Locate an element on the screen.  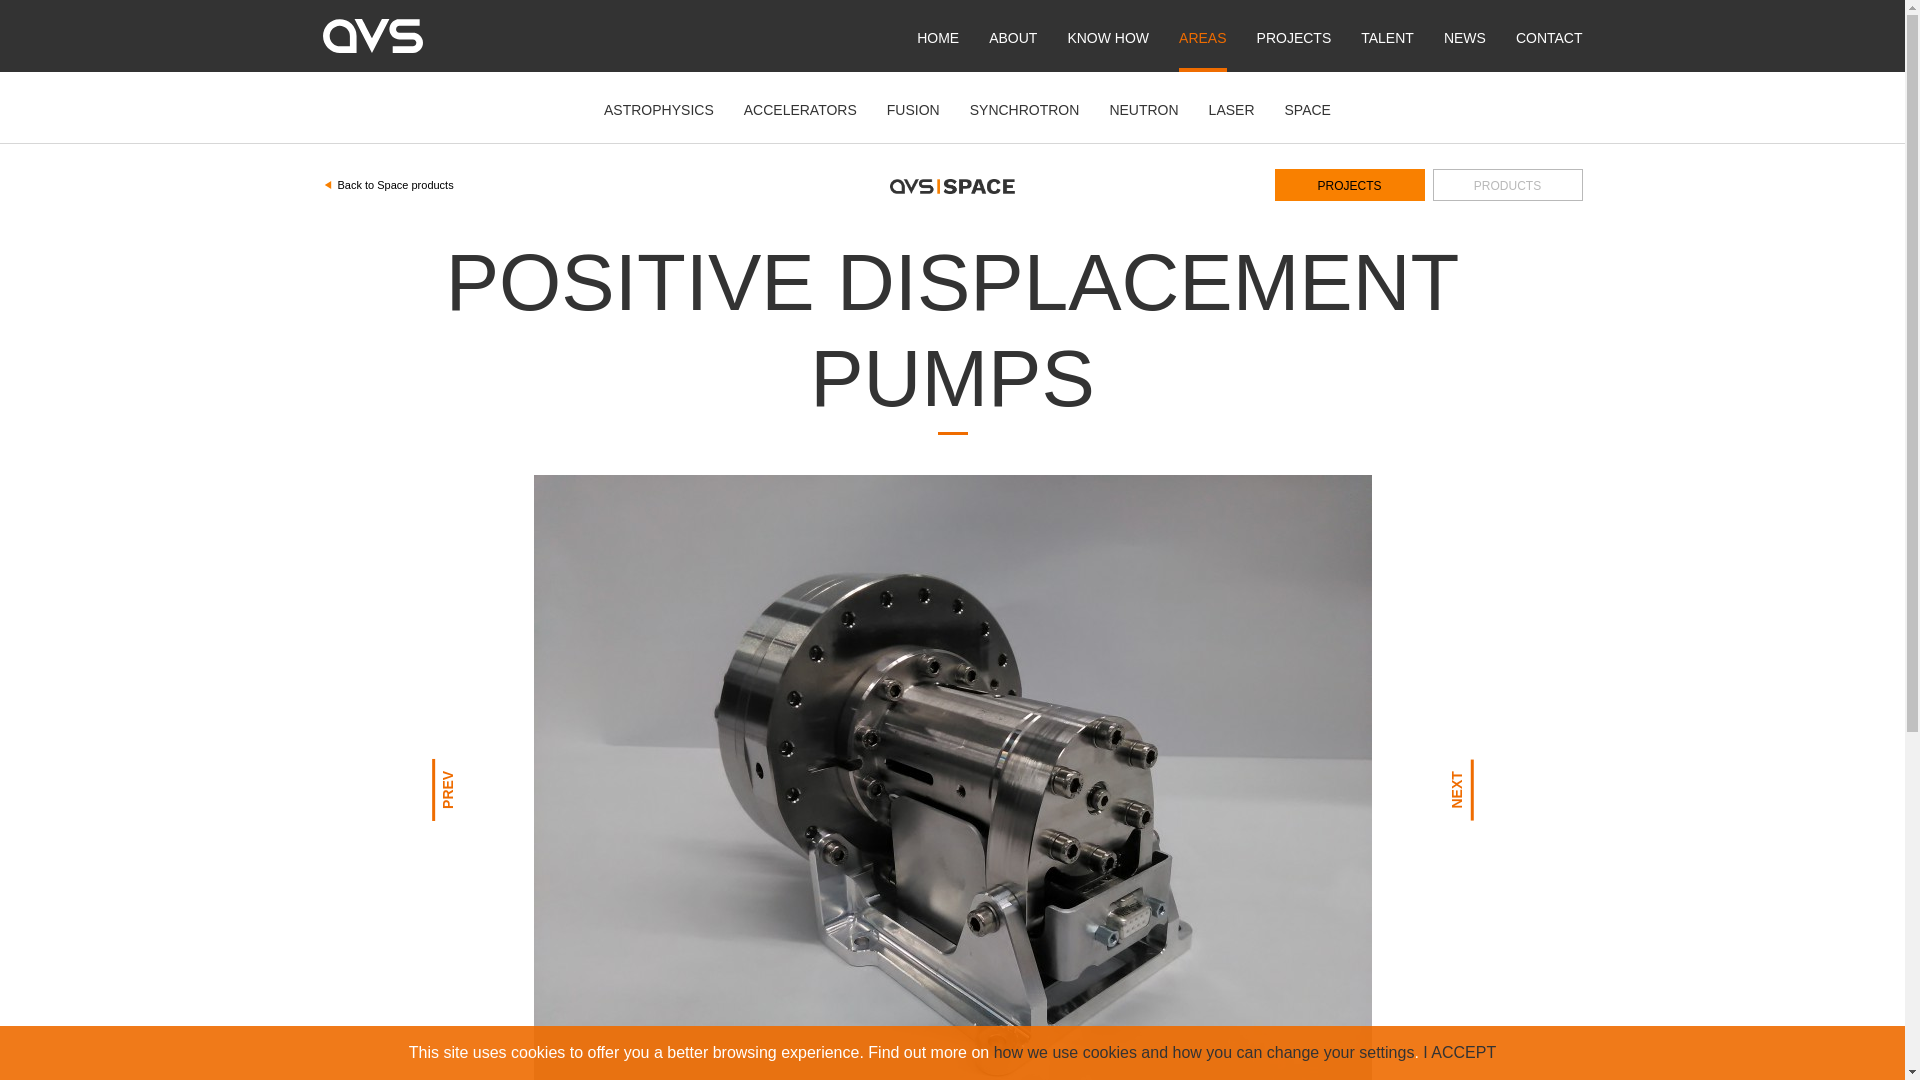
ASTROPHYSICS is located at coordinates (659, 108).